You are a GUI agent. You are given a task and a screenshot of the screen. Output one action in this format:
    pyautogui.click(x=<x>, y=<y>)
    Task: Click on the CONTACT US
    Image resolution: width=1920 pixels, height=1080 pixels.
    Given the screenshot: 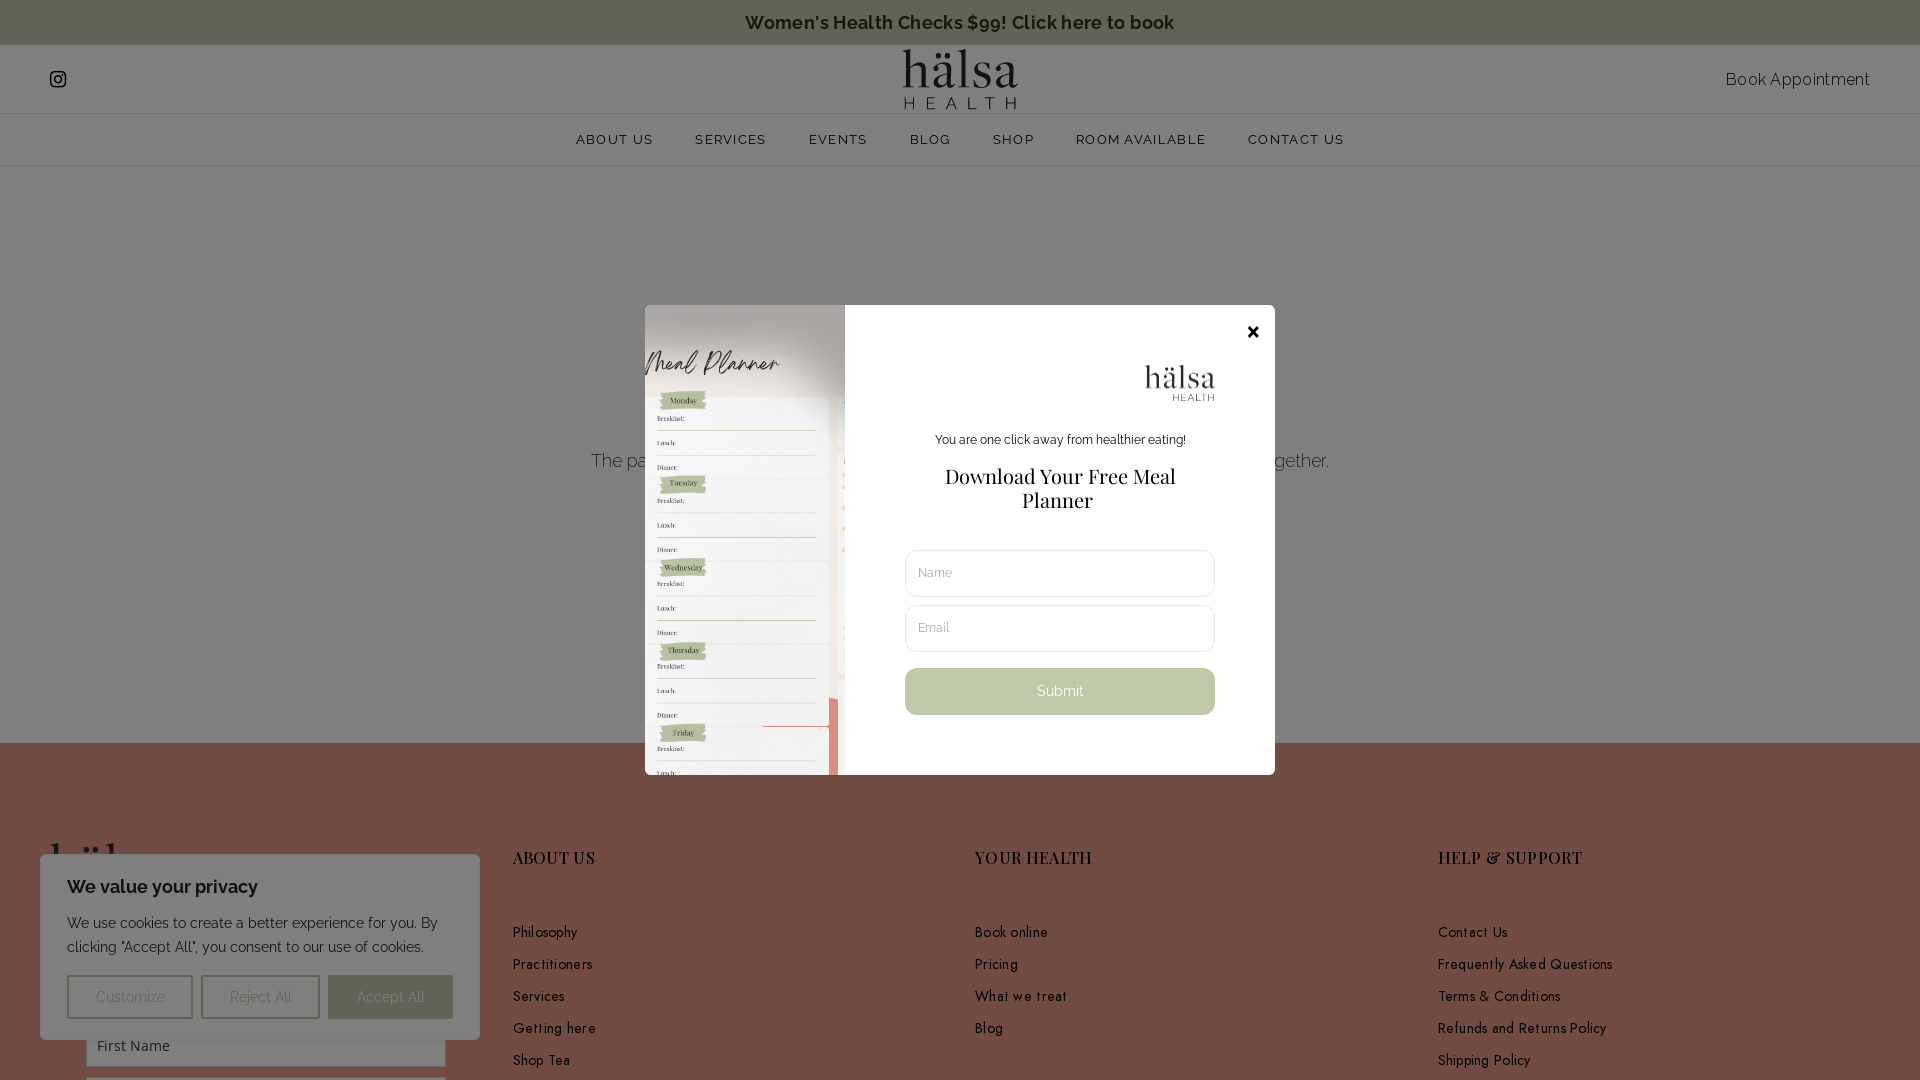 What is the action you would take?
    pyautogui.click(x=1296, y=140)
    